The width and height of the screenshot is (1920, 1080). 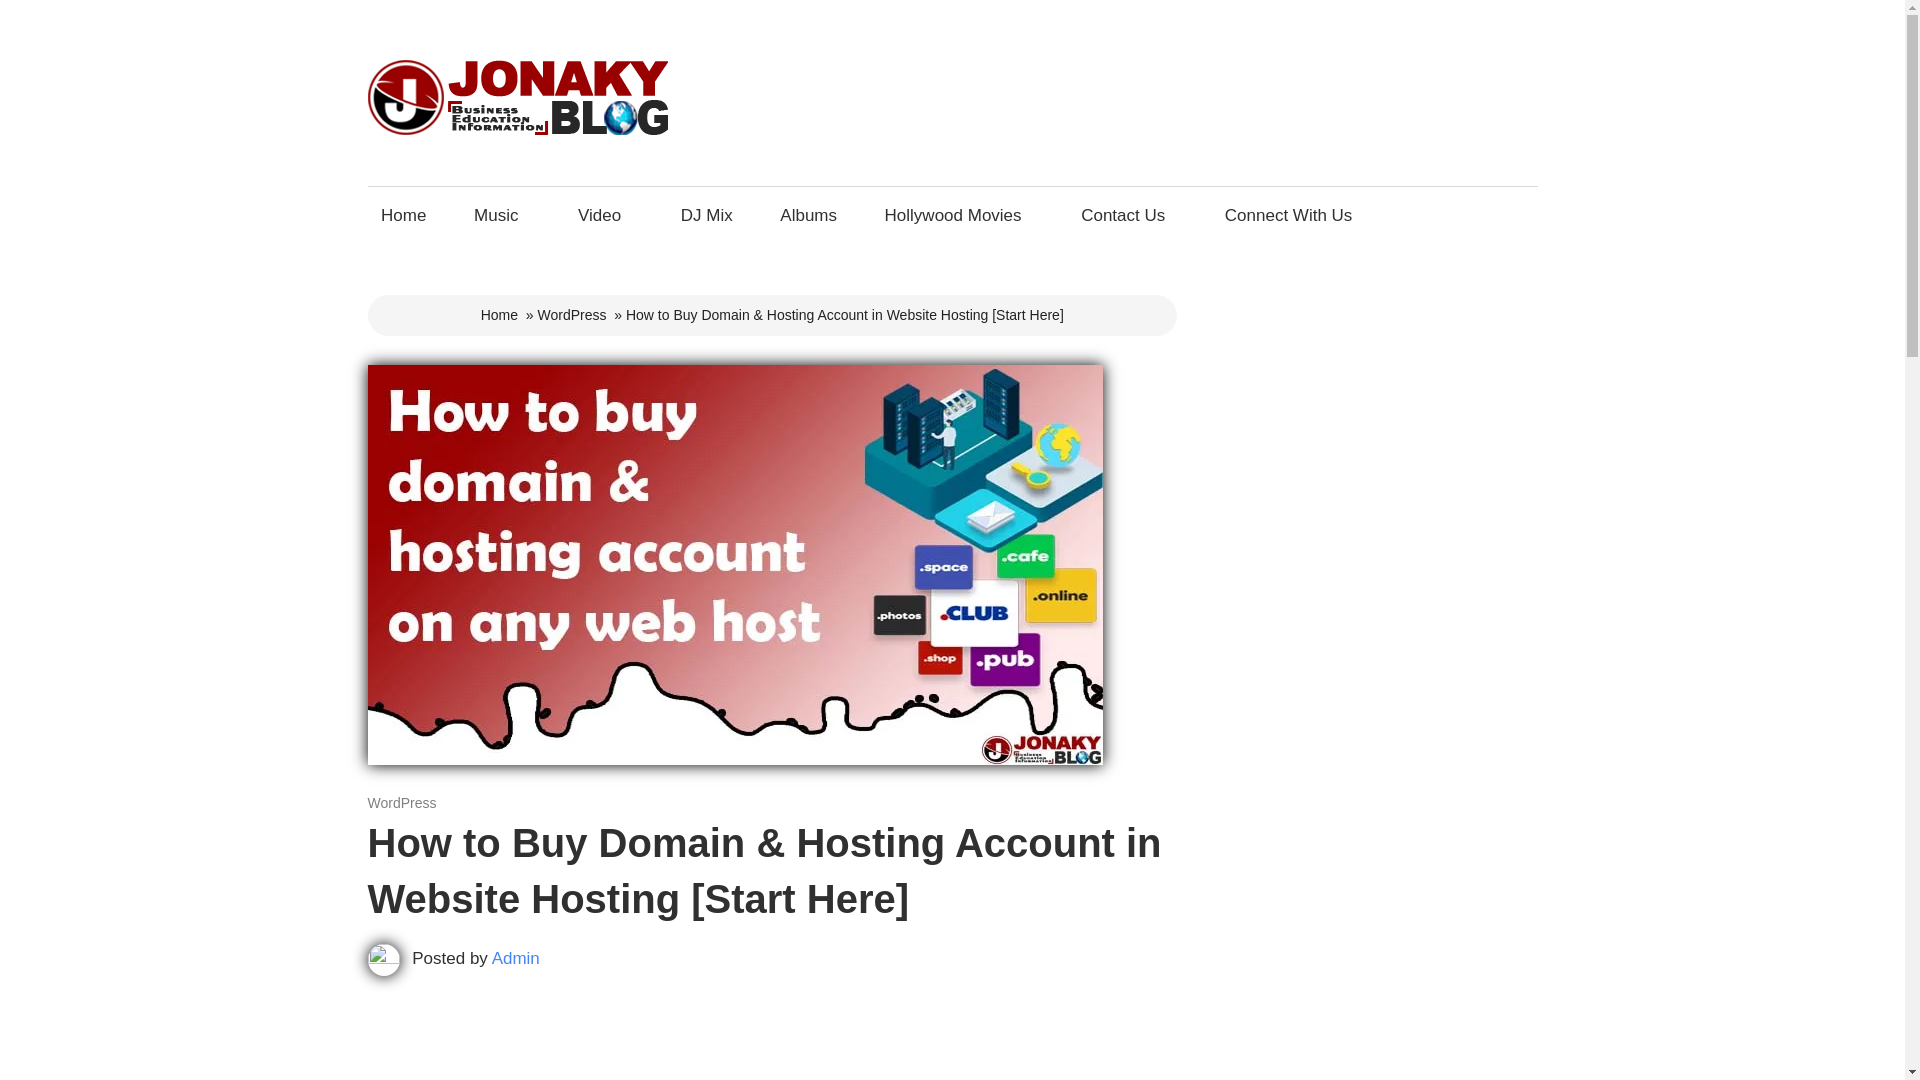 I want to click on Contact Us, so click(x=1128, y=215).